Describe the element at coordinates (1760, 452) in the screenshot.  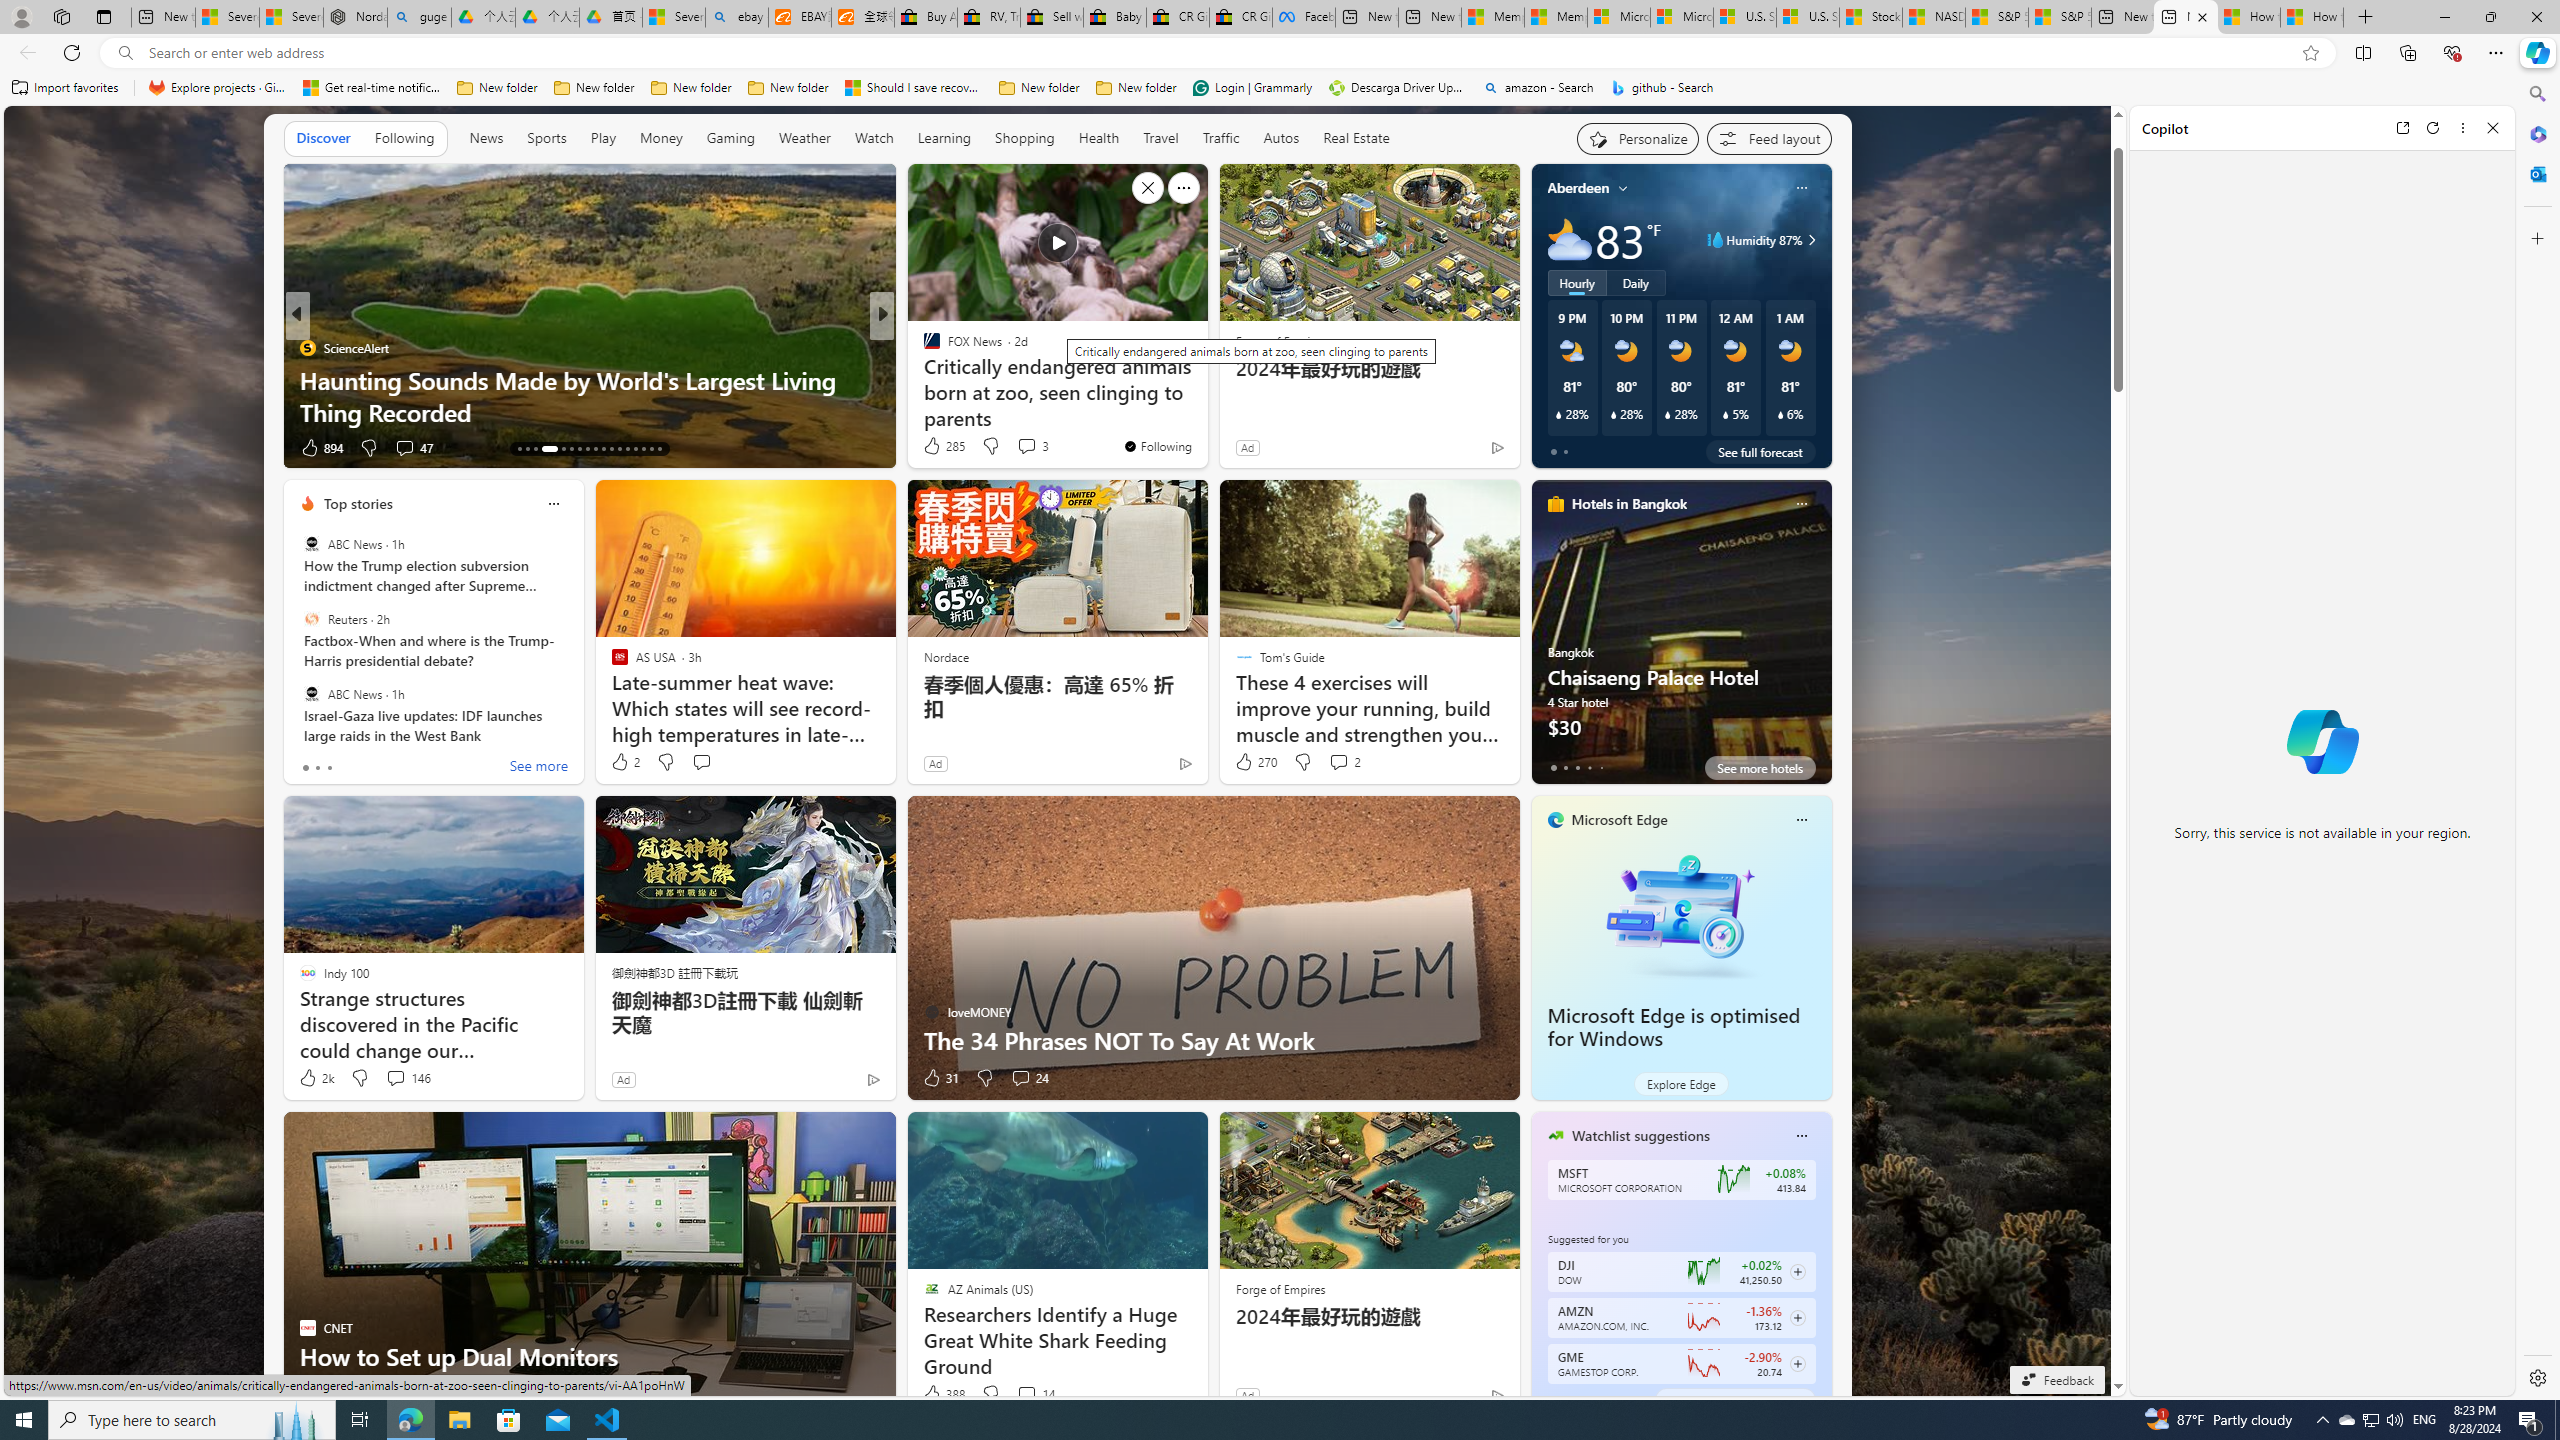
I see `See full forecast` at that location.